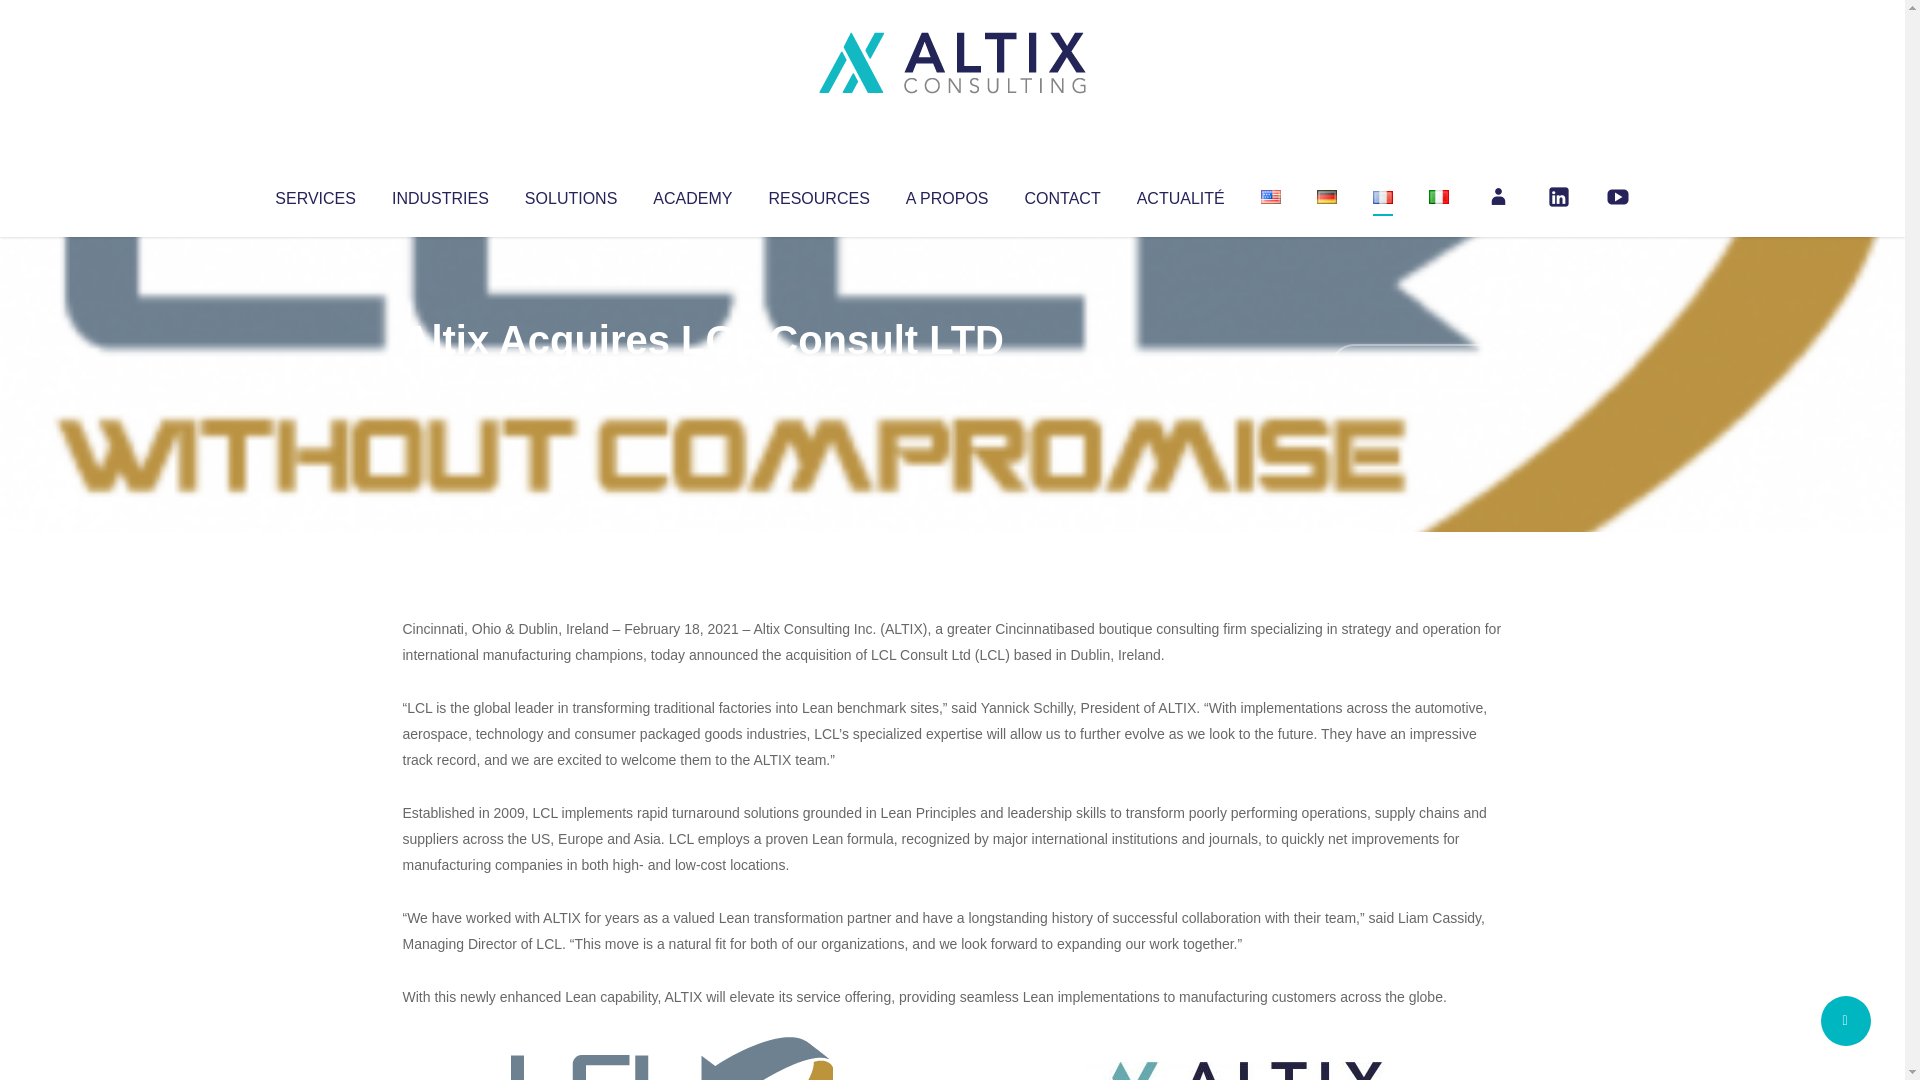 The height and width of the screenshot is (1080, 1920). What do you see at coordinates (1416, 366) in the screenshot?
I see `No Comments` at bounding box center [1416, 366].